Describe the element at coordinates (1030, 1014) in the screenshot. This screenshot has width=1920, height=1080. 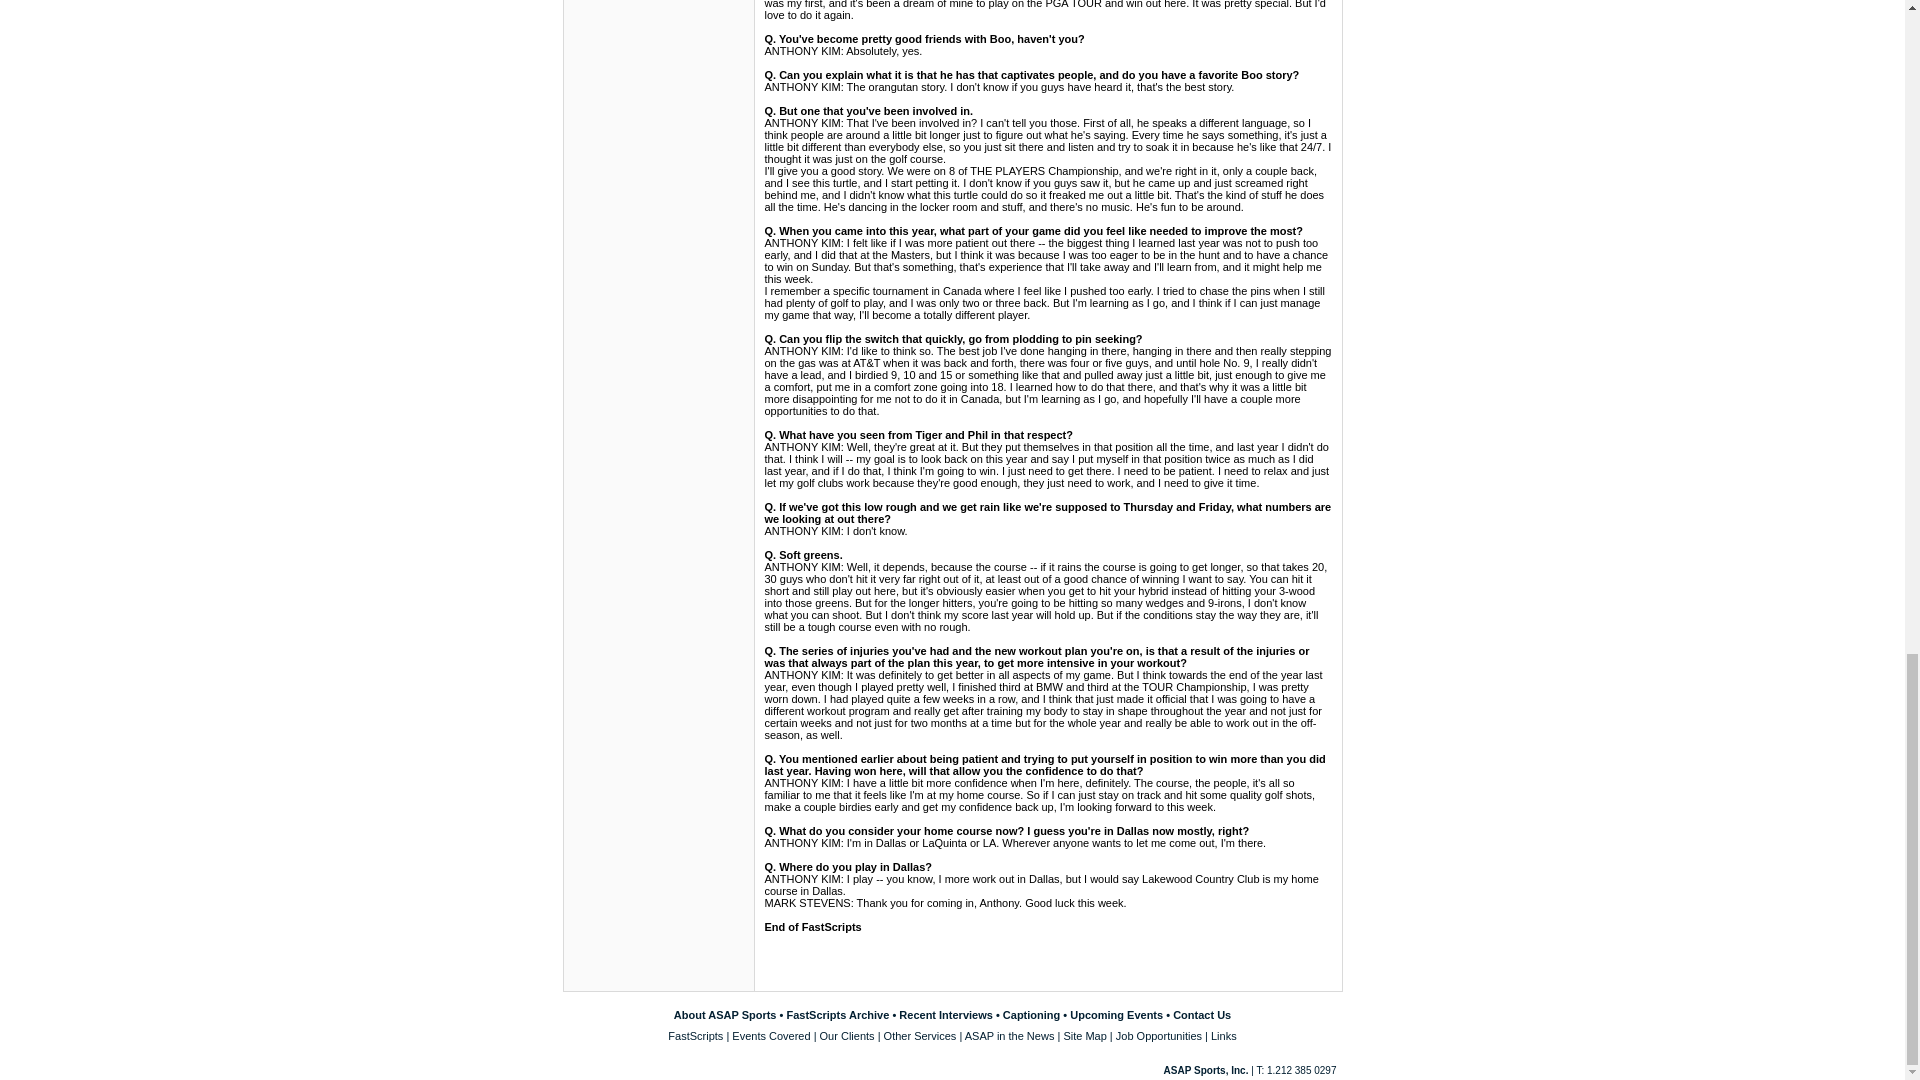
I see `Captioning` at that location.